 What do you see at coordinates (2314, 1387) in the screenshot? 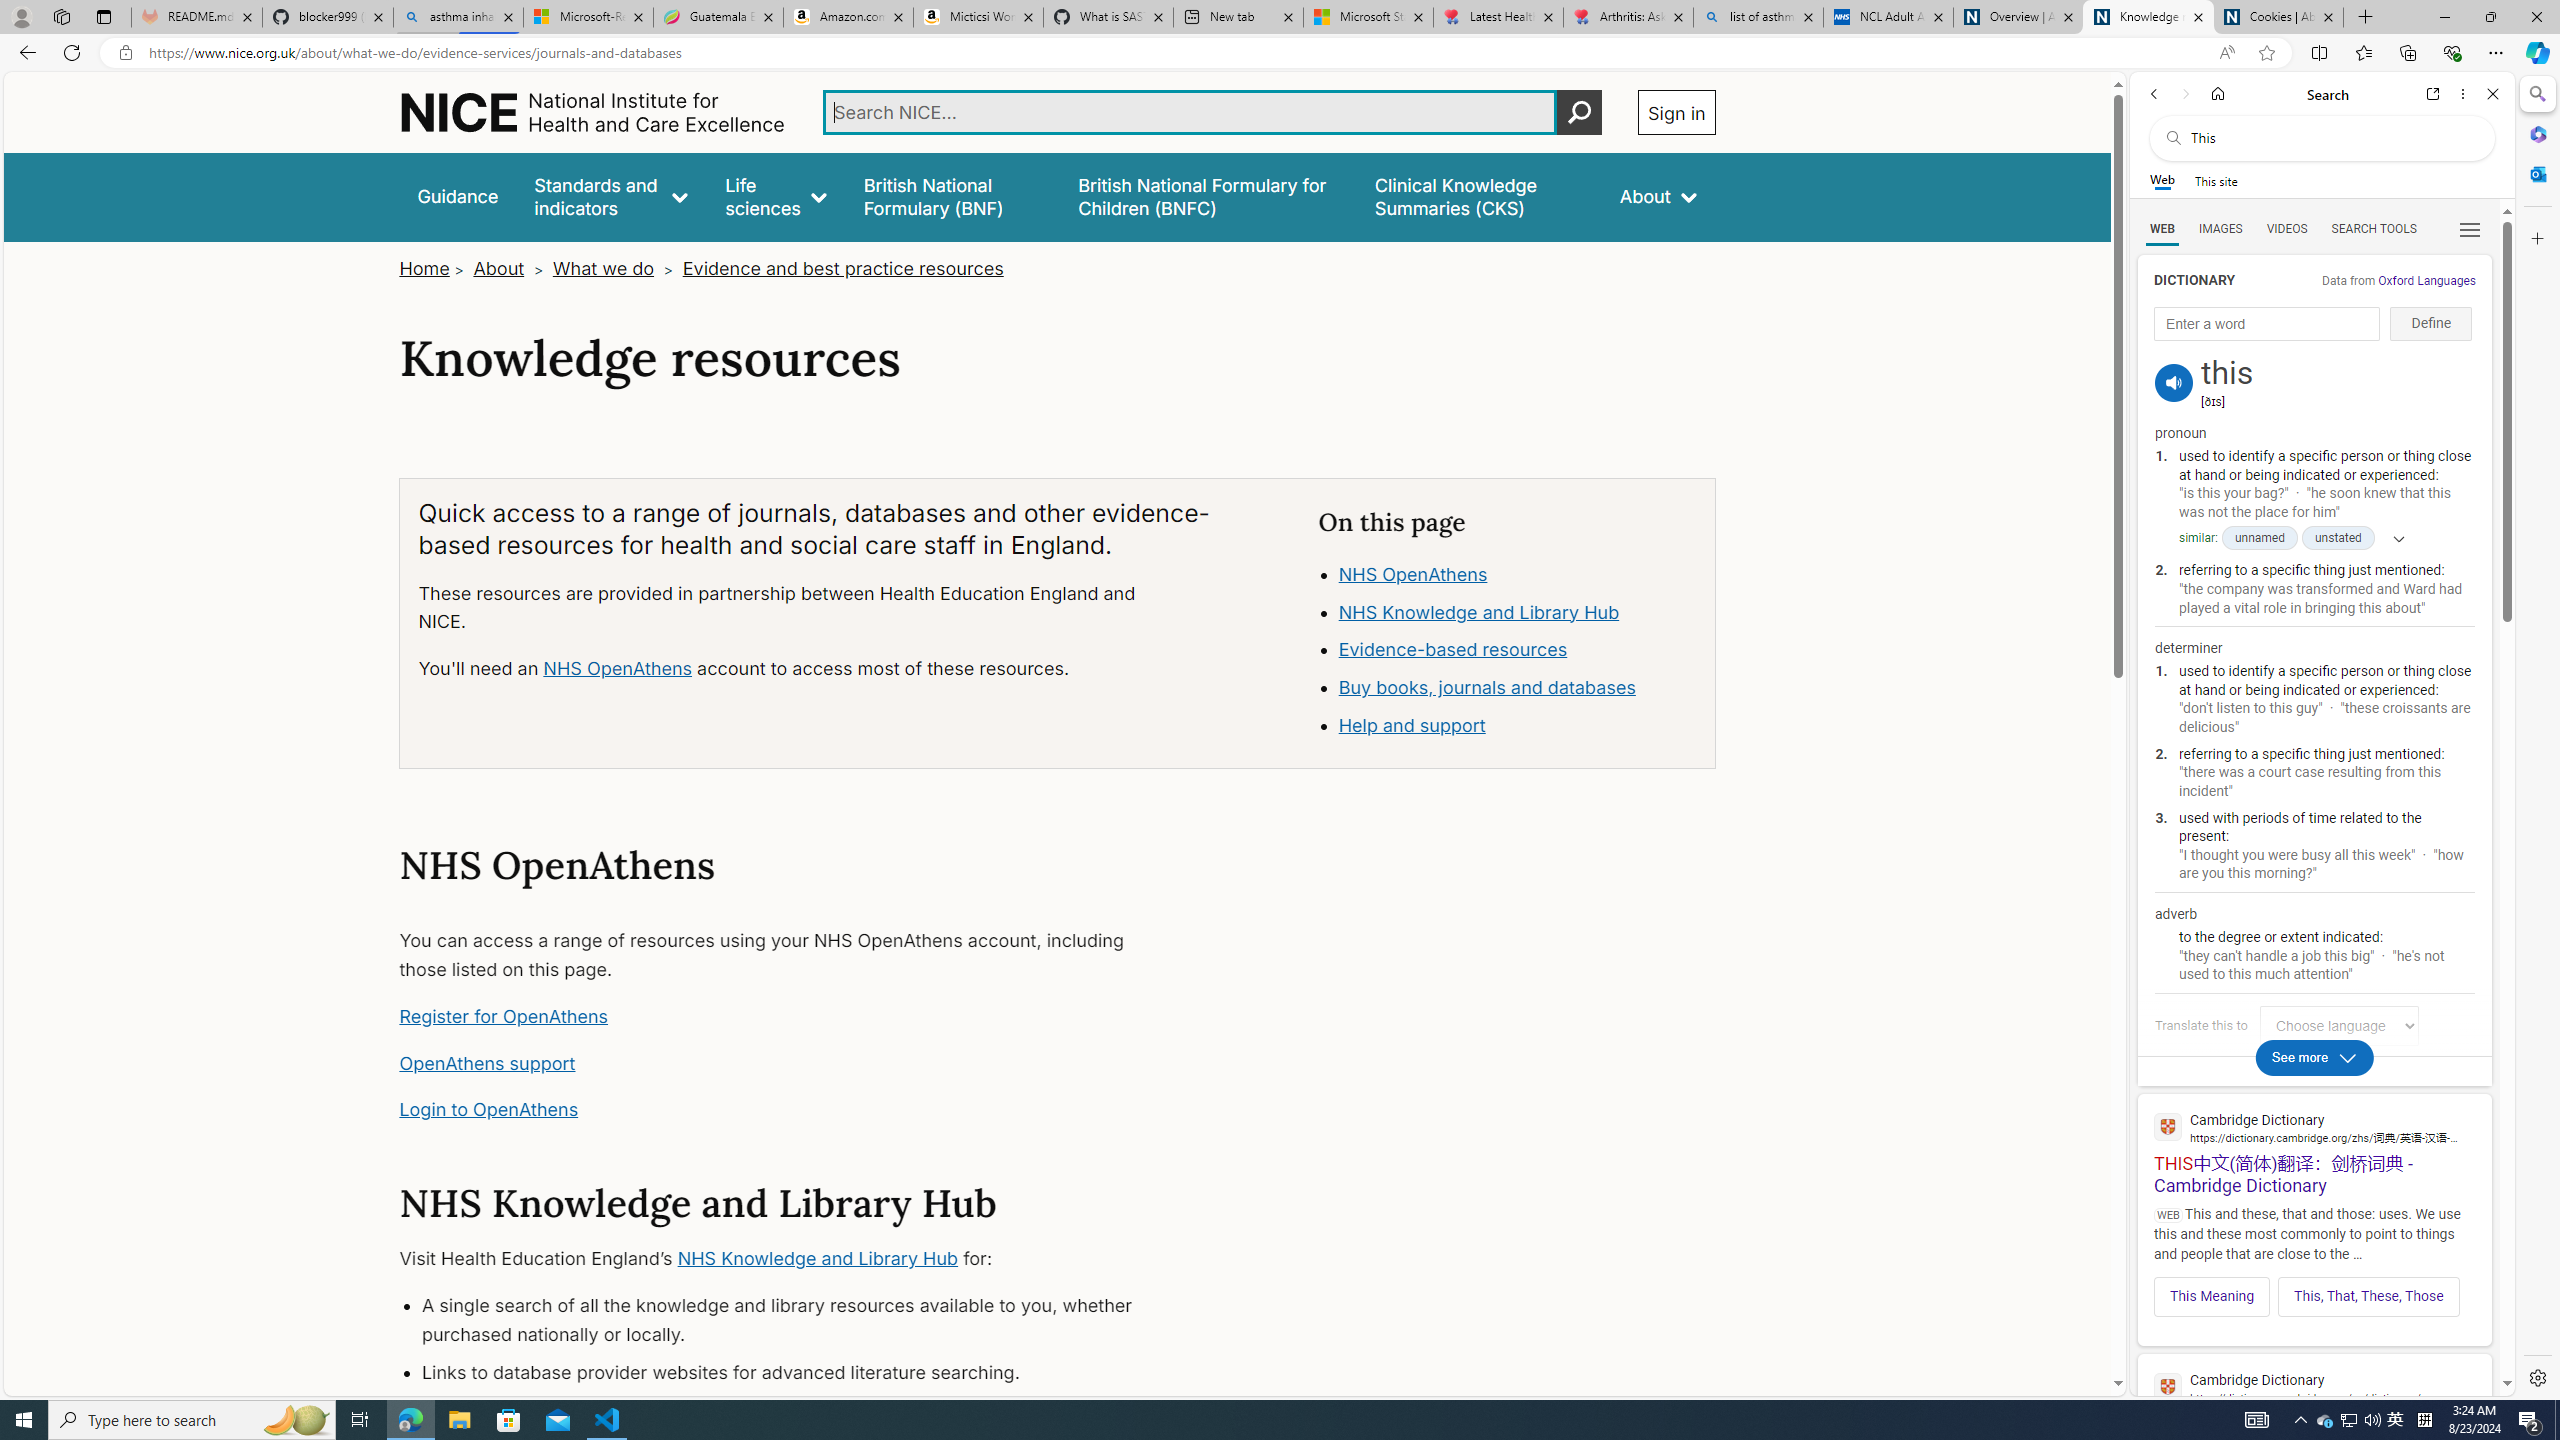
I see `Cambridge Dictionary` at bounding box center [2314, 1387].